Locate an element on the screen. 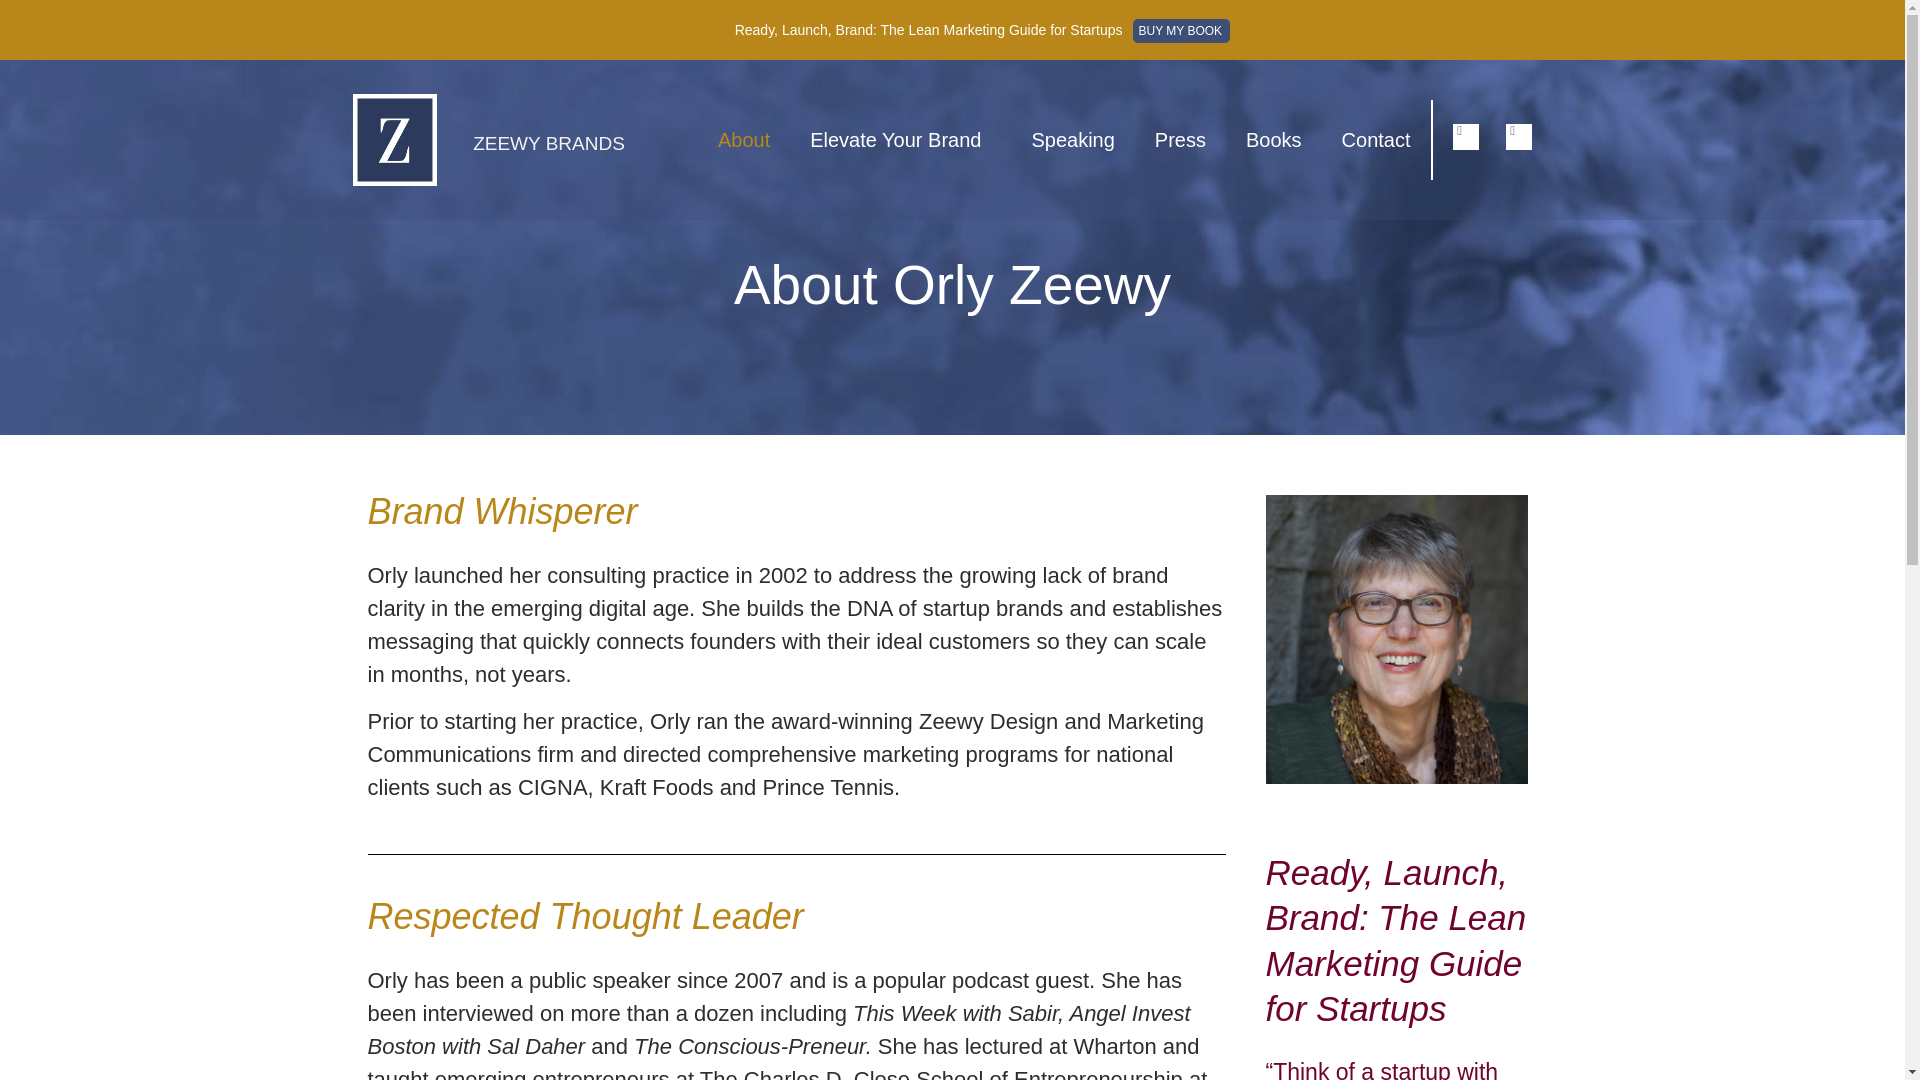  Press is located at coordinates (1180, 140).